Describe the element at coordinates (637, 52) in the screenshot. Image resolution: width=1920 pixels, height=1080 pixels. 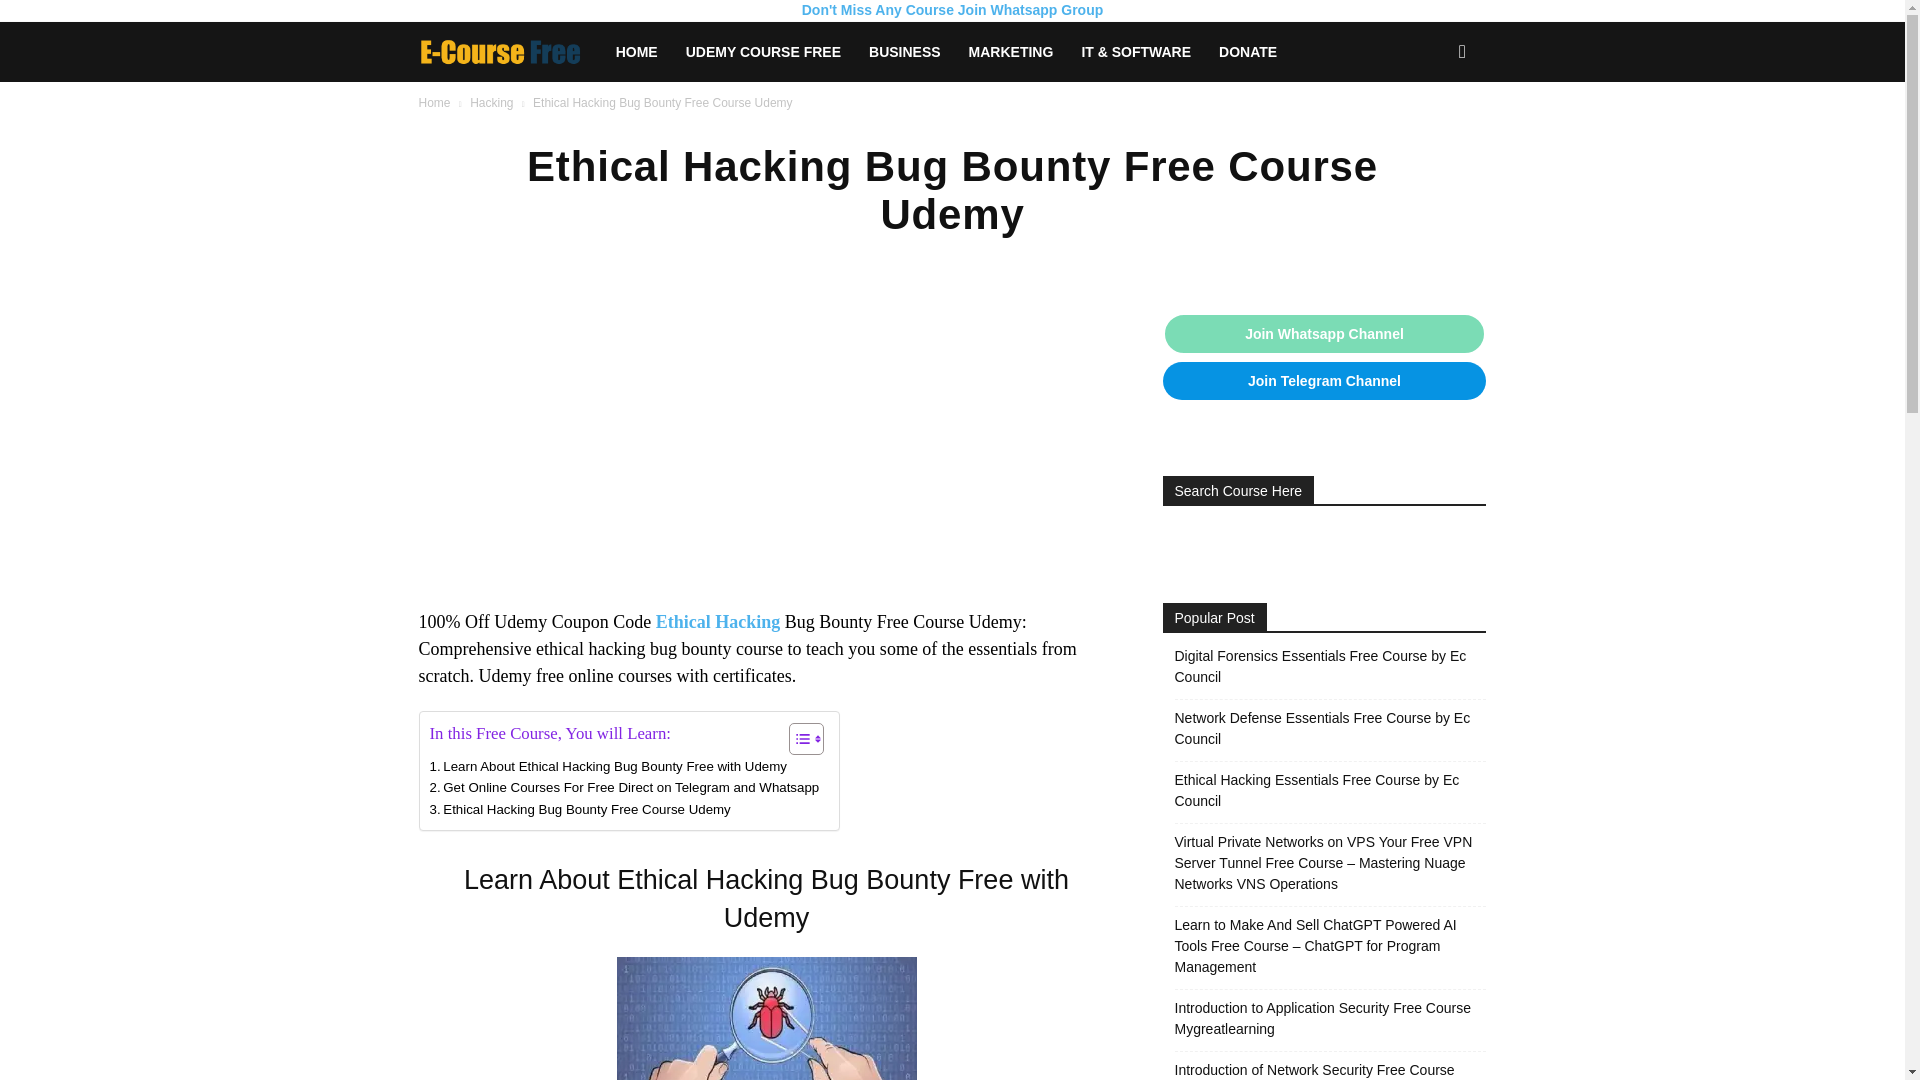
I see `HOME` at that location.